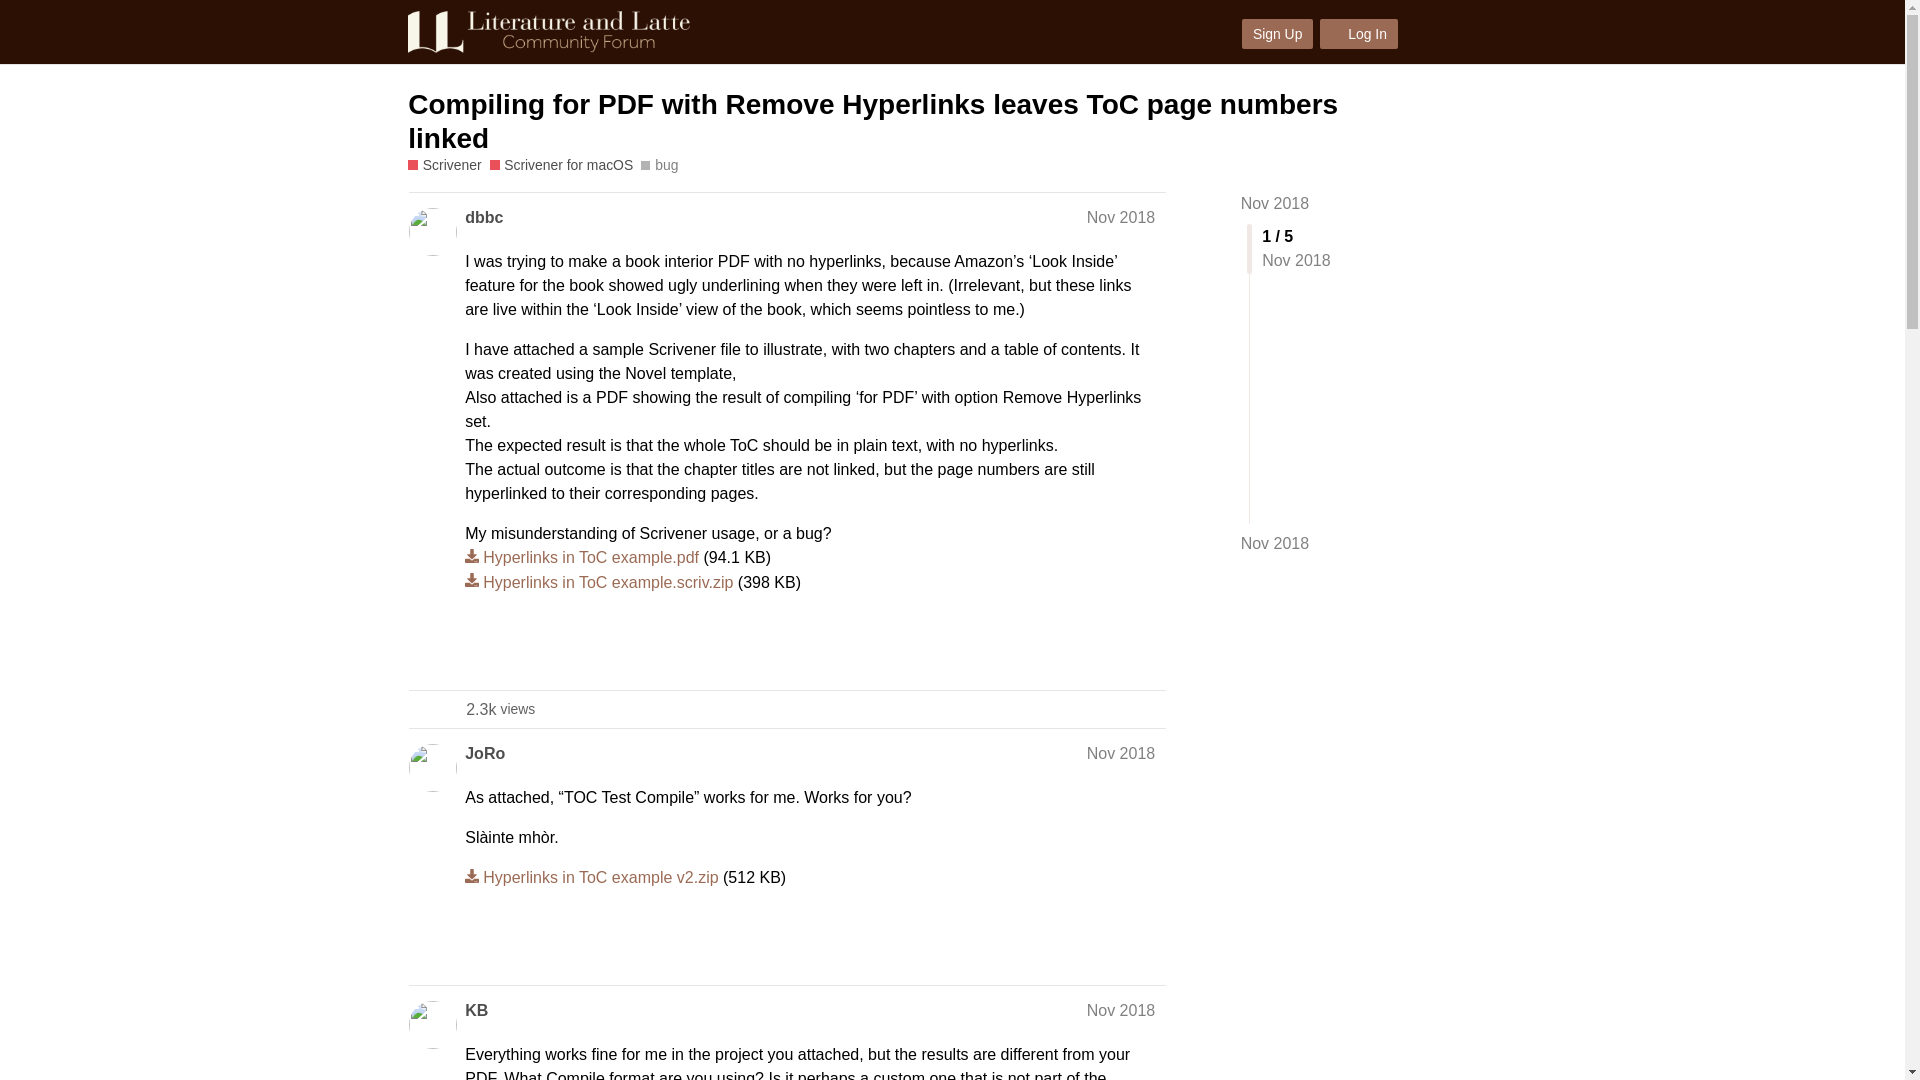 The height and width of the screenshot is (1080, 1920). I want to click on like this post, so click(1102, 948).